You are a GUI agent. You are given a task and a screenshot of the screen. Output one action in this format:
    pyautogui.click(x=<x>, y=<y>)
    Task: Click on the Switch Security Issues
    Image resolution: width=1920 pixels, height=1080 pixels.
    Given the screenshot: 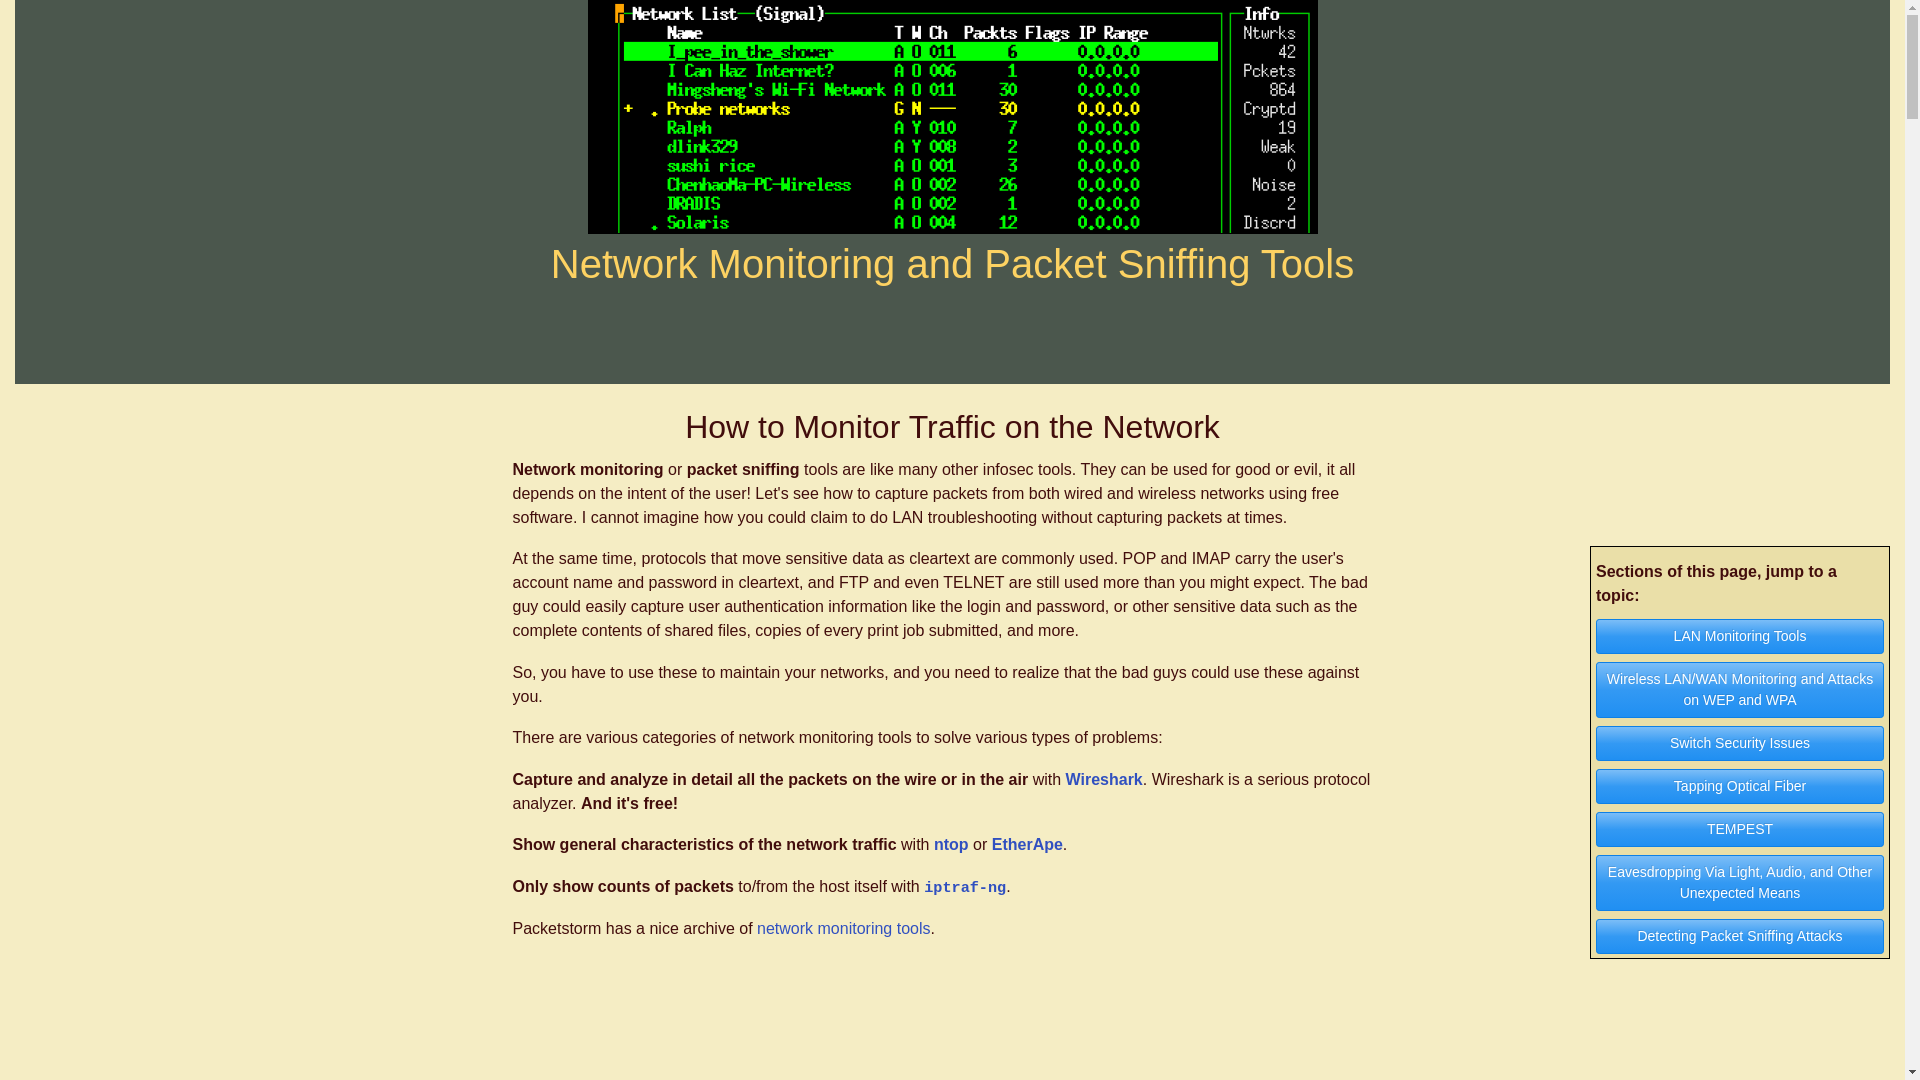 What is the action you would take?
    pyautogui.click(x=1739, y=743)
    